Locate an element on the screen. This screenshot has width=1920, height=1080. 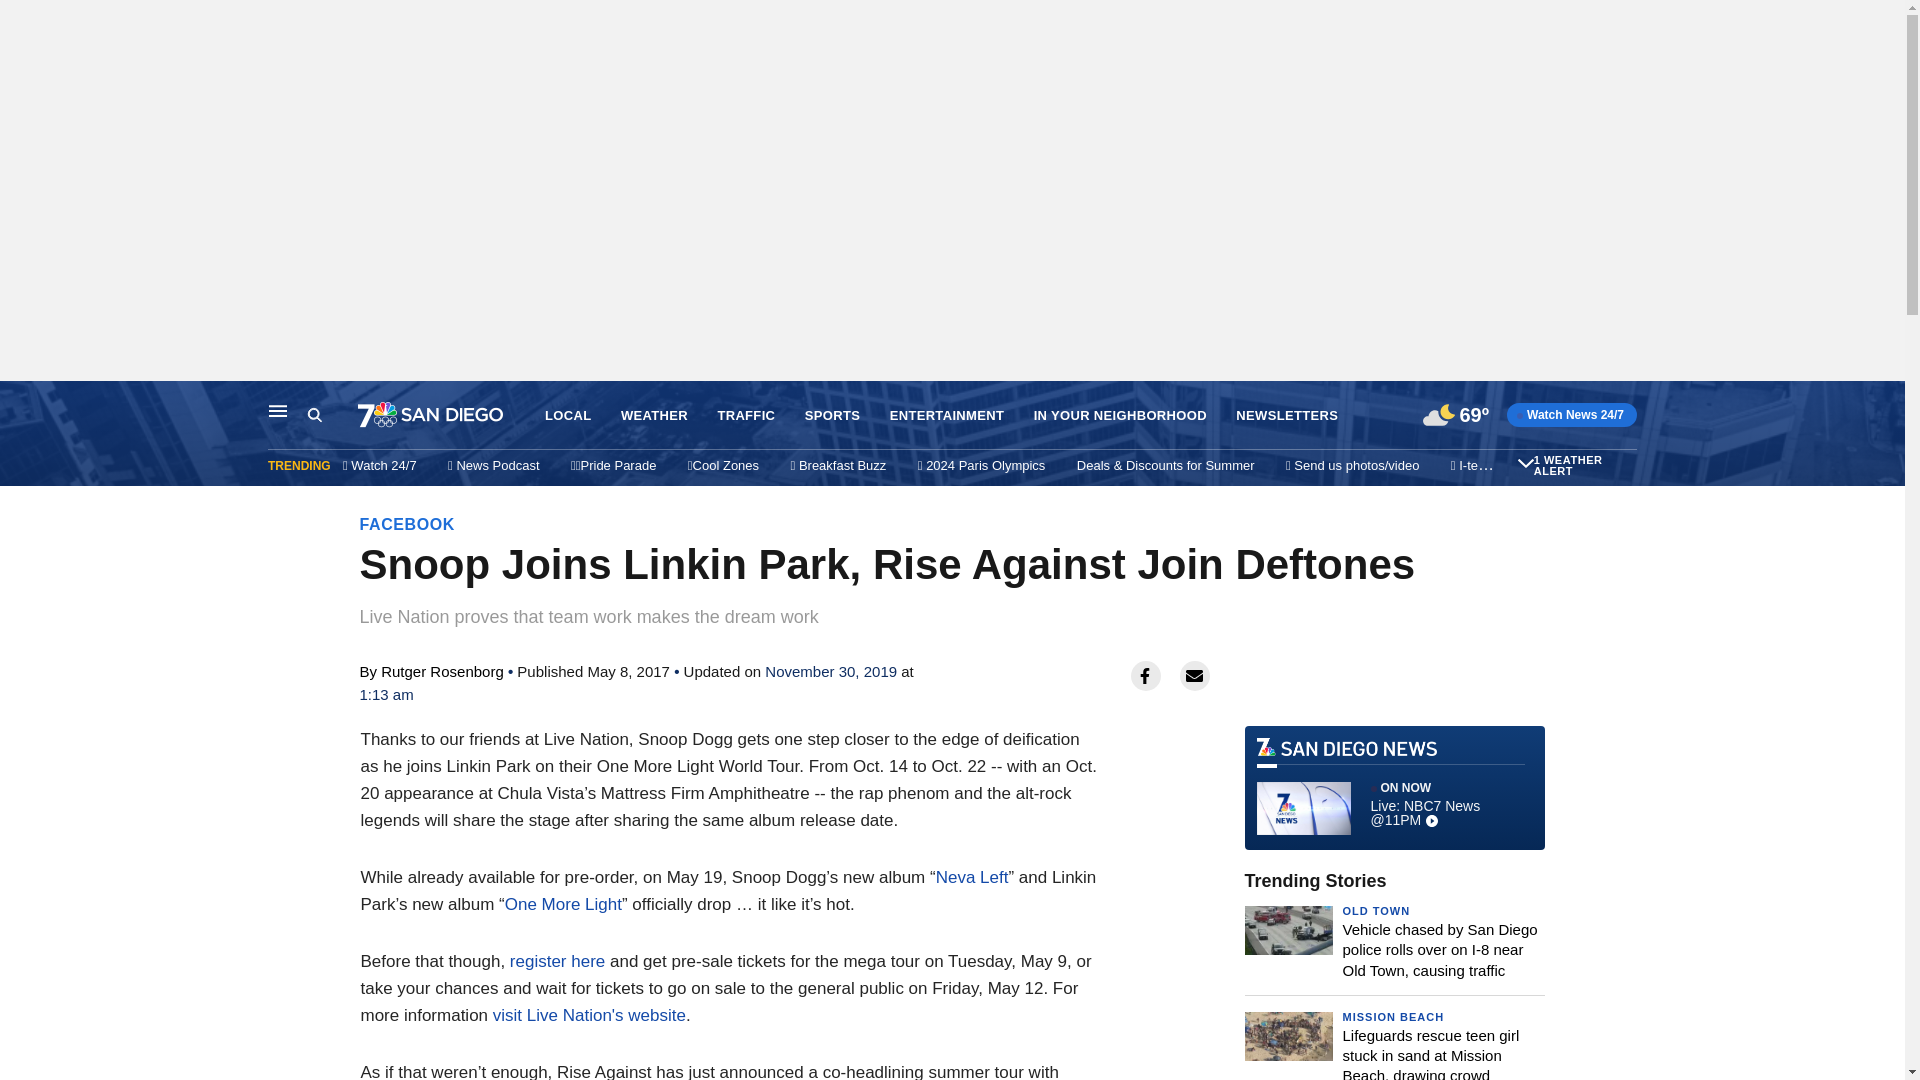
NEWSLETTERS is located at coordinates (1287, 416).